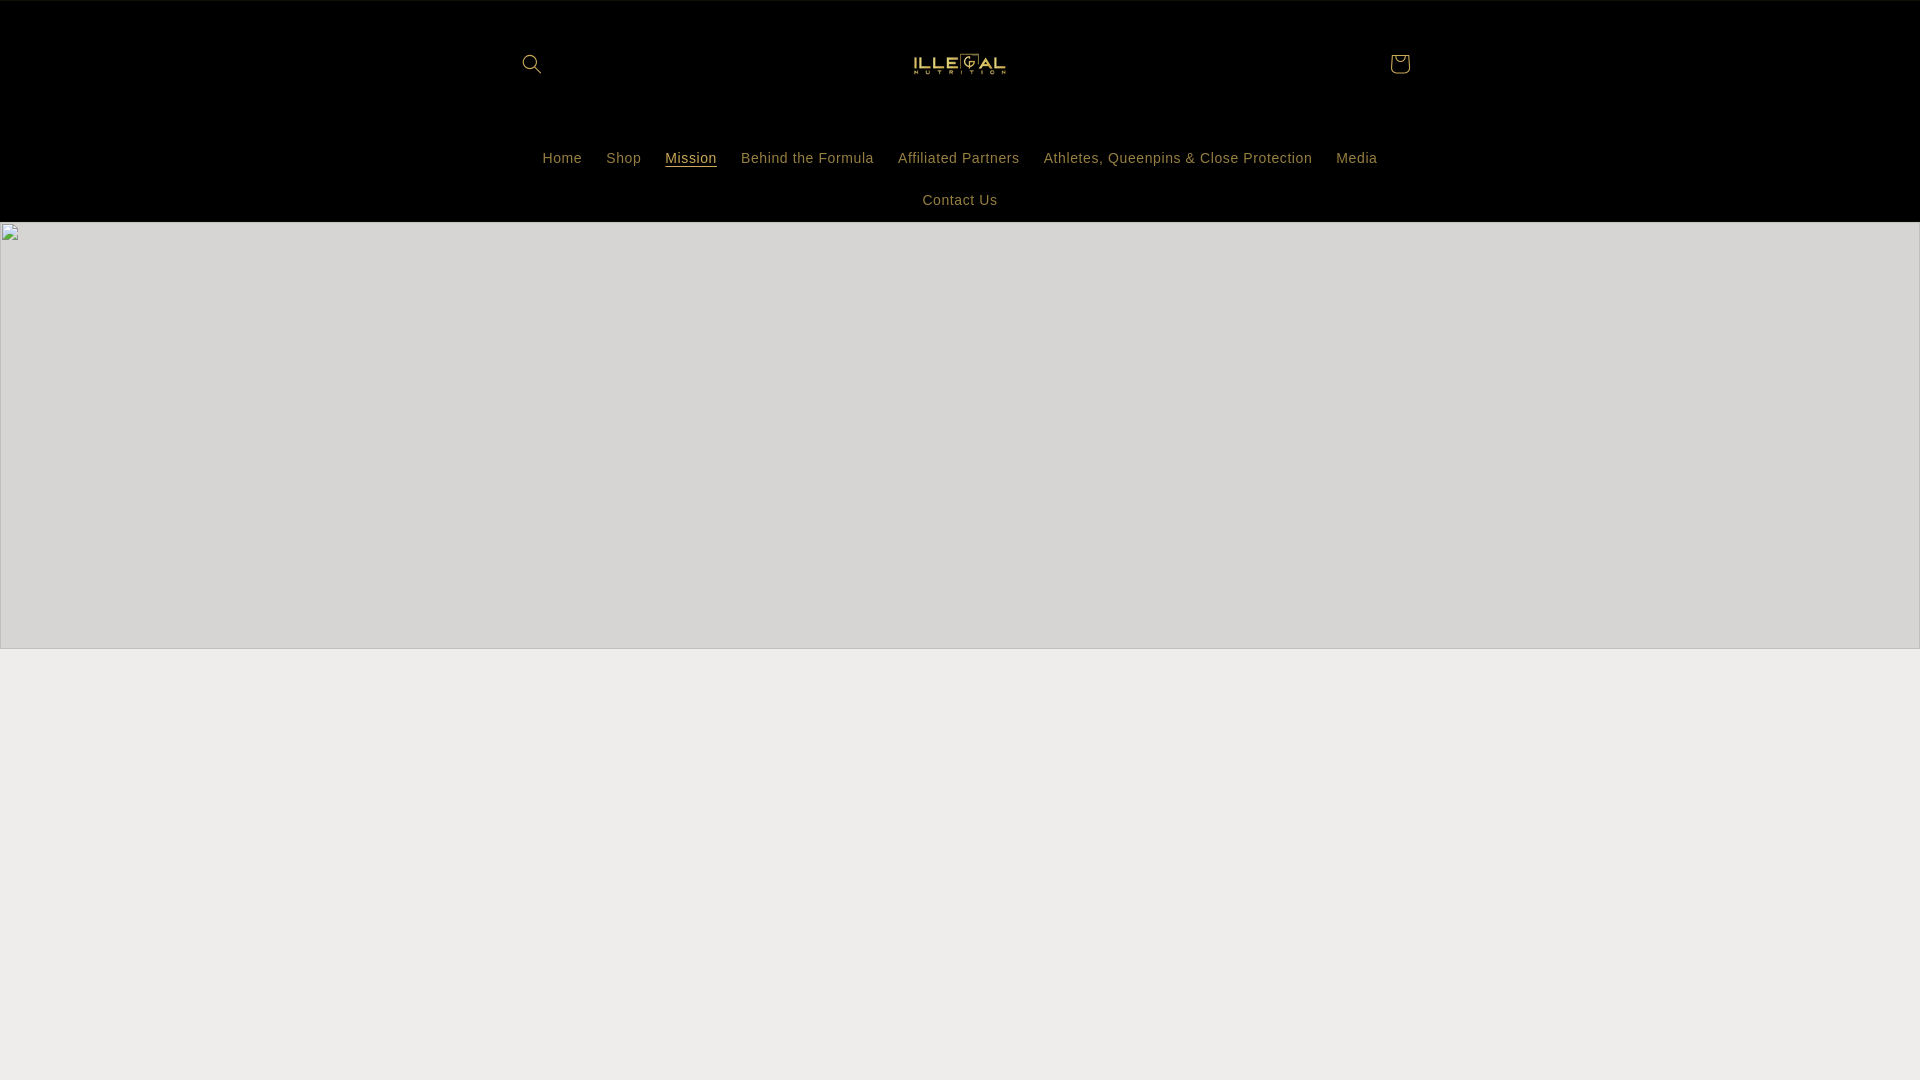  Describe the element at coordinates (1400, 64) in the screenshot. I see `Cart` at that location.